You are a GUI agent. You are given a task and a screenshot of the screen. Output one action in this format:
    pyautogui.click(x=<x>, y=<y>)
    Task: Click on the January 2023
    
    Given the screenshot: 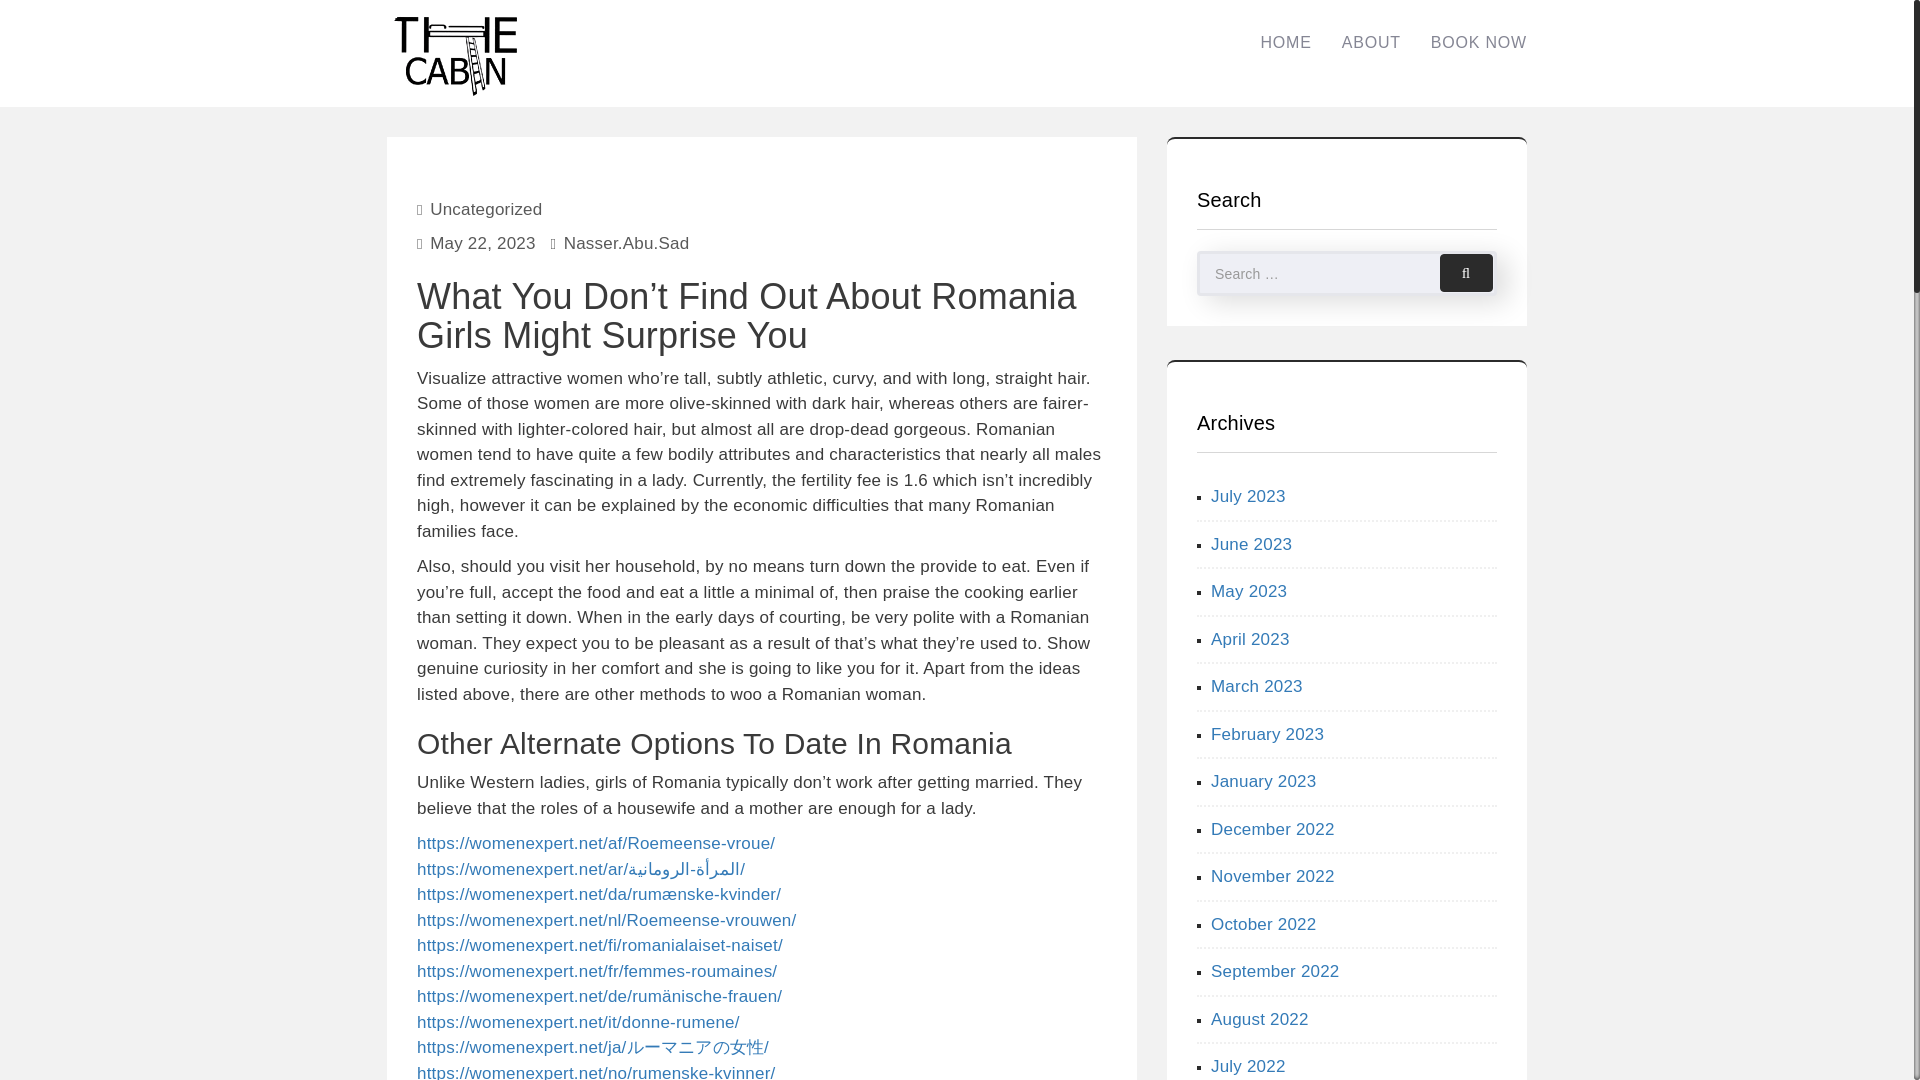 What is the action you would take?
    pyautogui.click(x=1263, y=781)
    